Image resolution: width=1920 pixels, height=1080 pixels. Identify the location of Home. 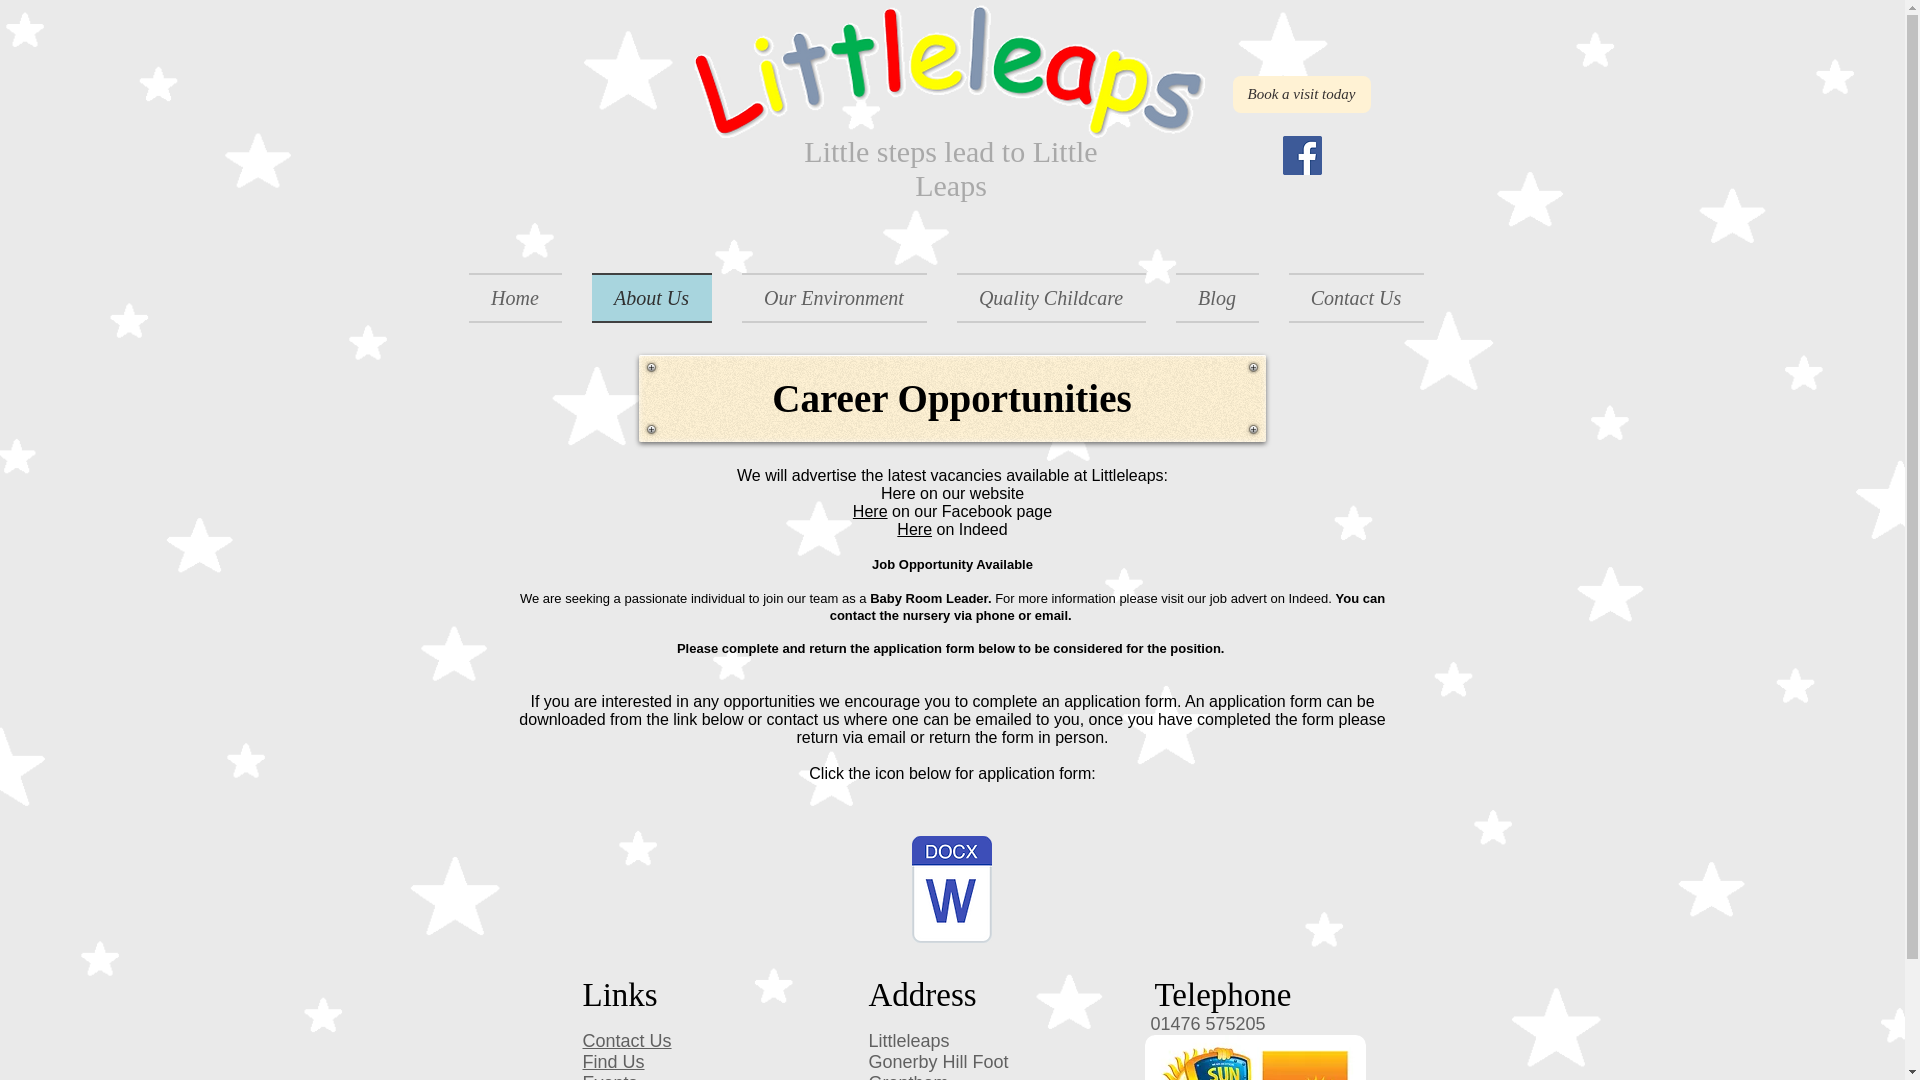
(522, 298).